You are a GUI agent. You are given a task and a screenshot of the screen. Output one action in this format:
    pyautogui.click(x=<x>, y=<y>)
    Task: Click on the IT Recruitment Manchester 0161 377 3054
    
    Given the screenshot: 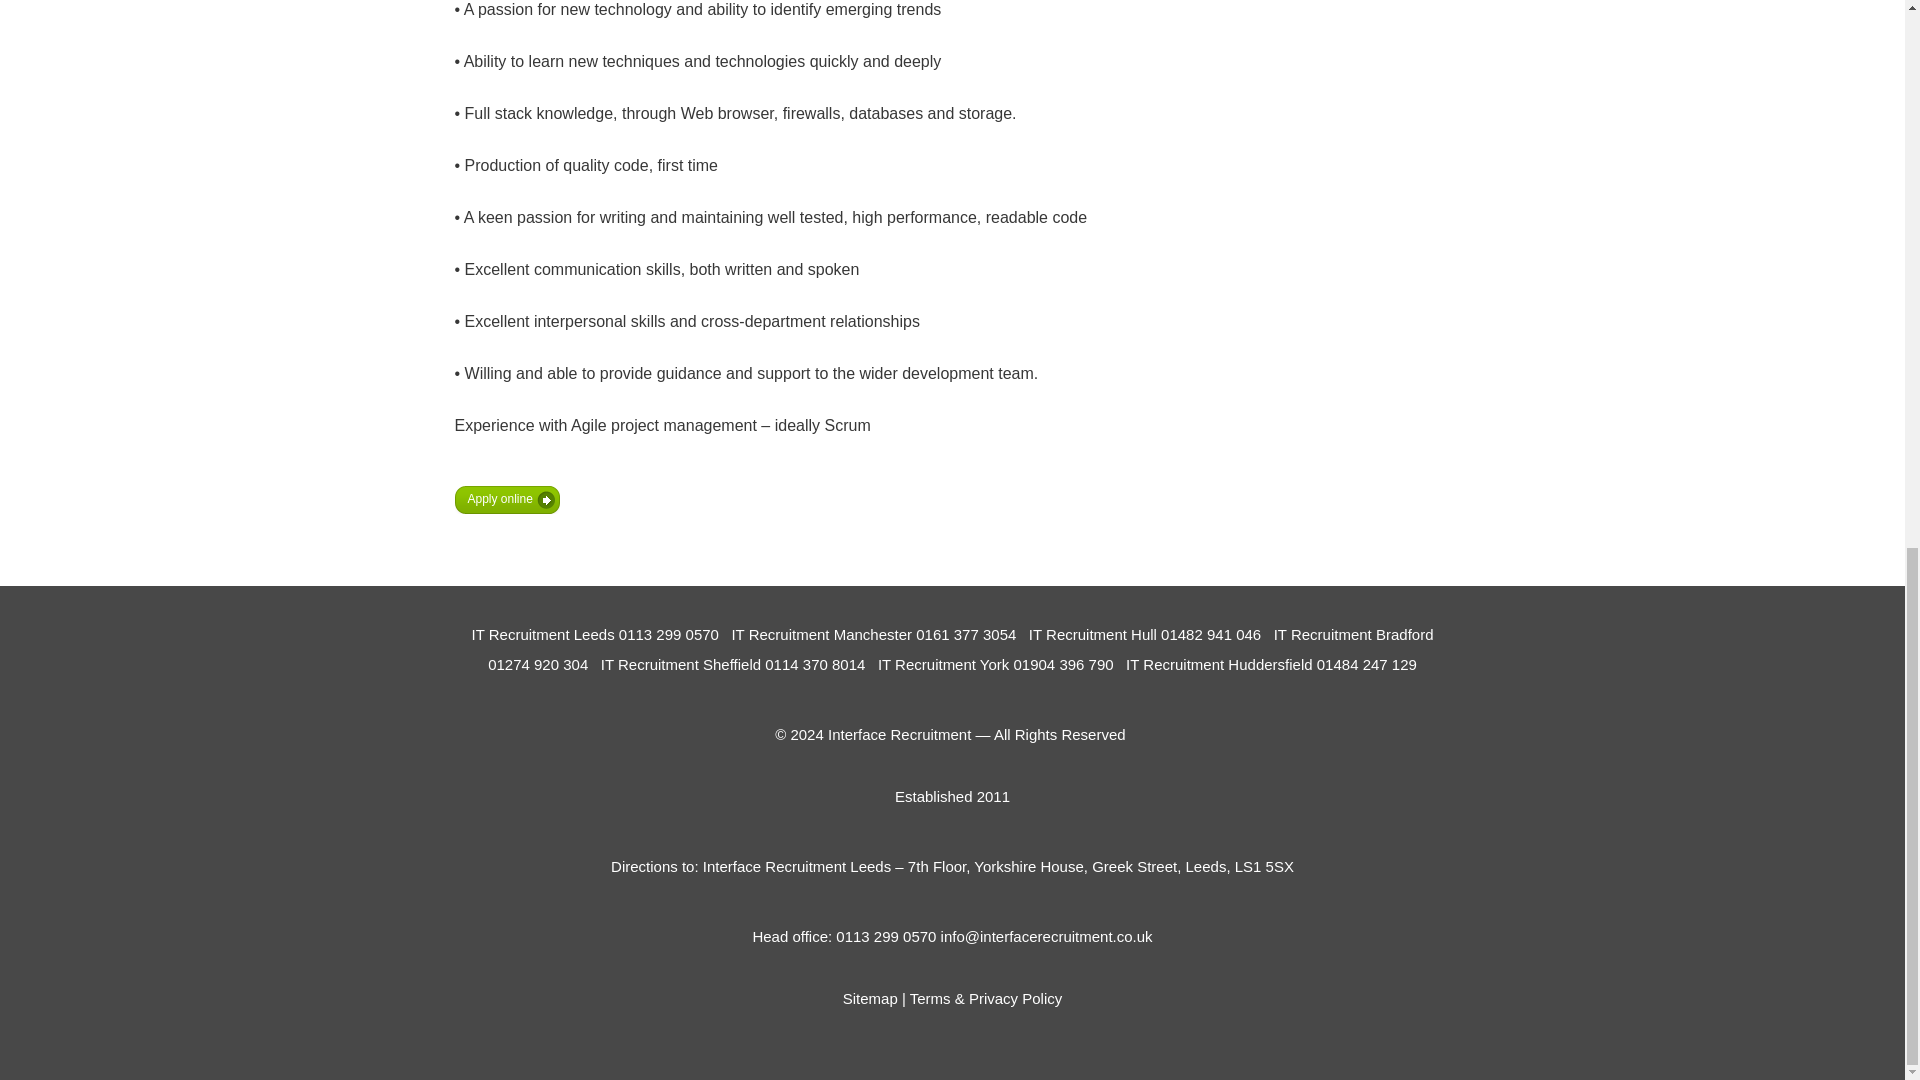 What is the action you would take?
    pyautogui.click(x=873, y=634)
    